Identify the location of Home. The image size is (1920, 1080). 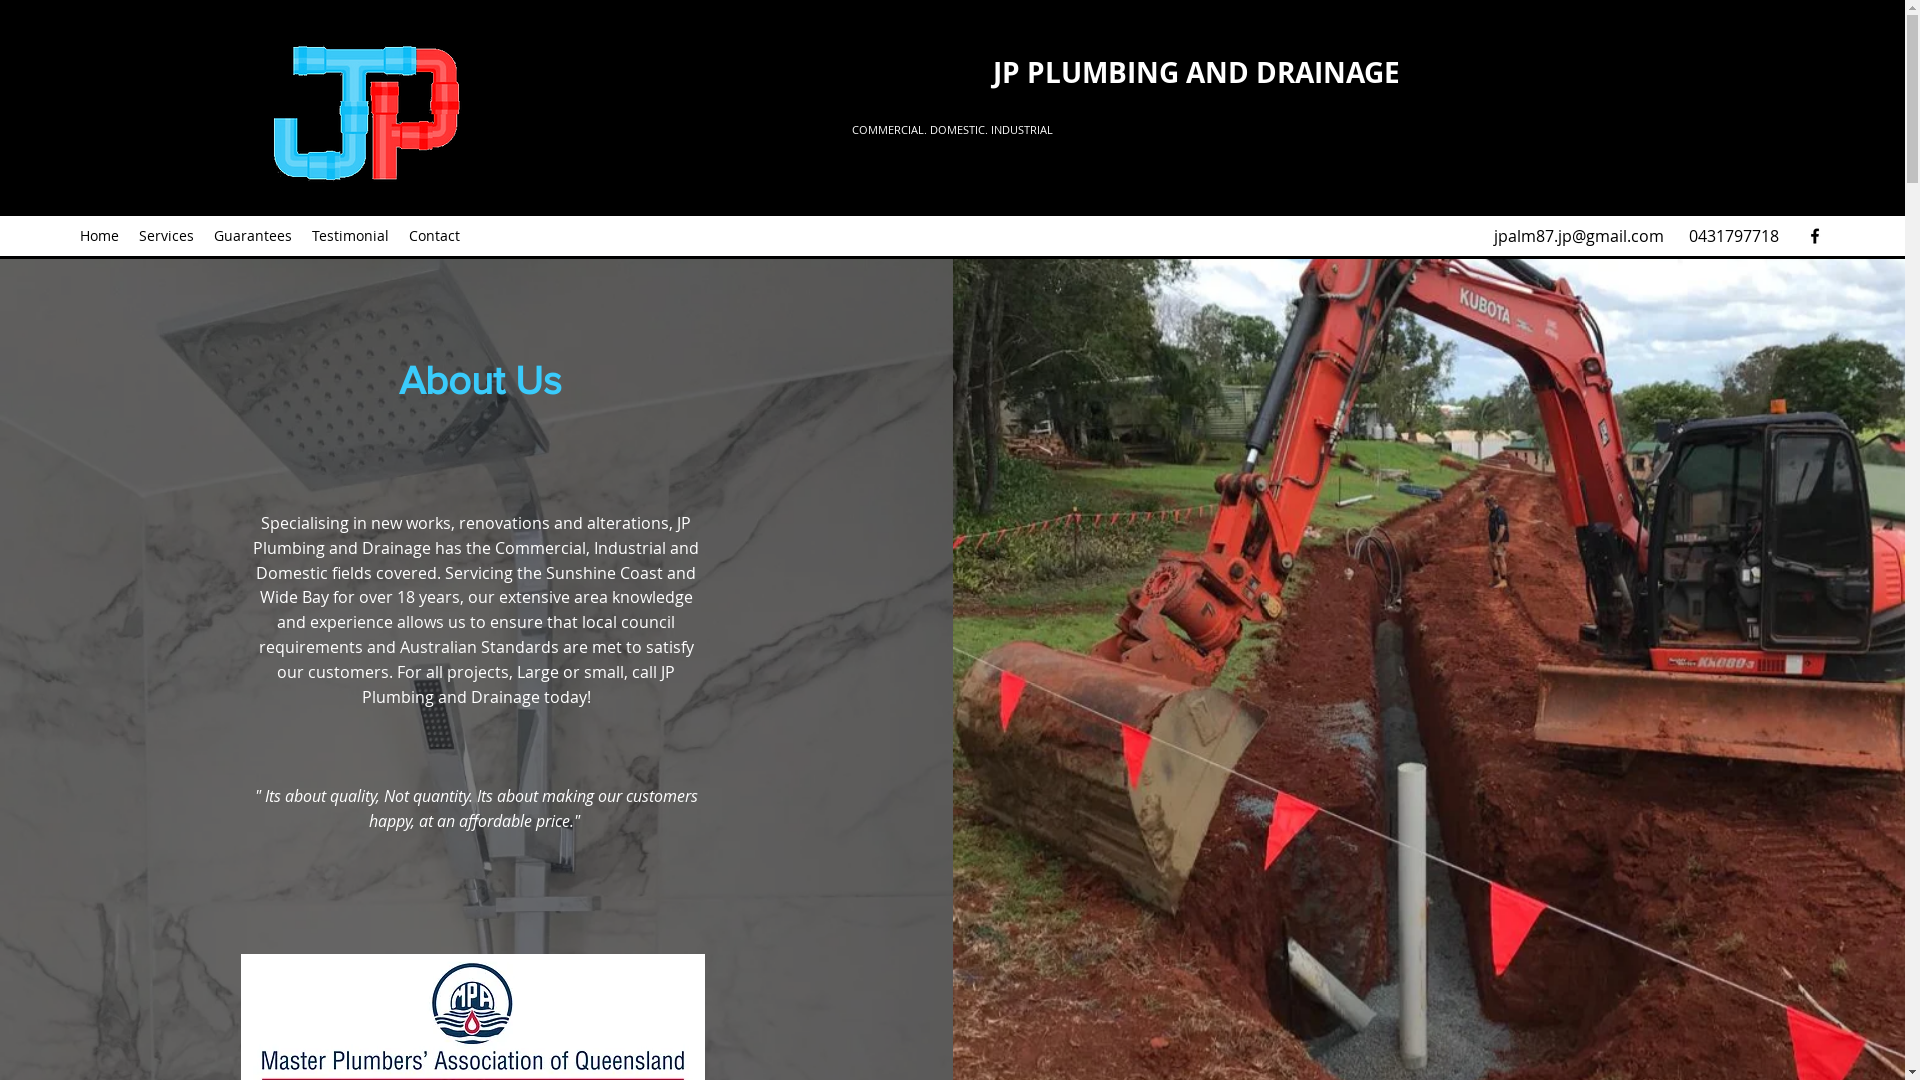
(100, 236).